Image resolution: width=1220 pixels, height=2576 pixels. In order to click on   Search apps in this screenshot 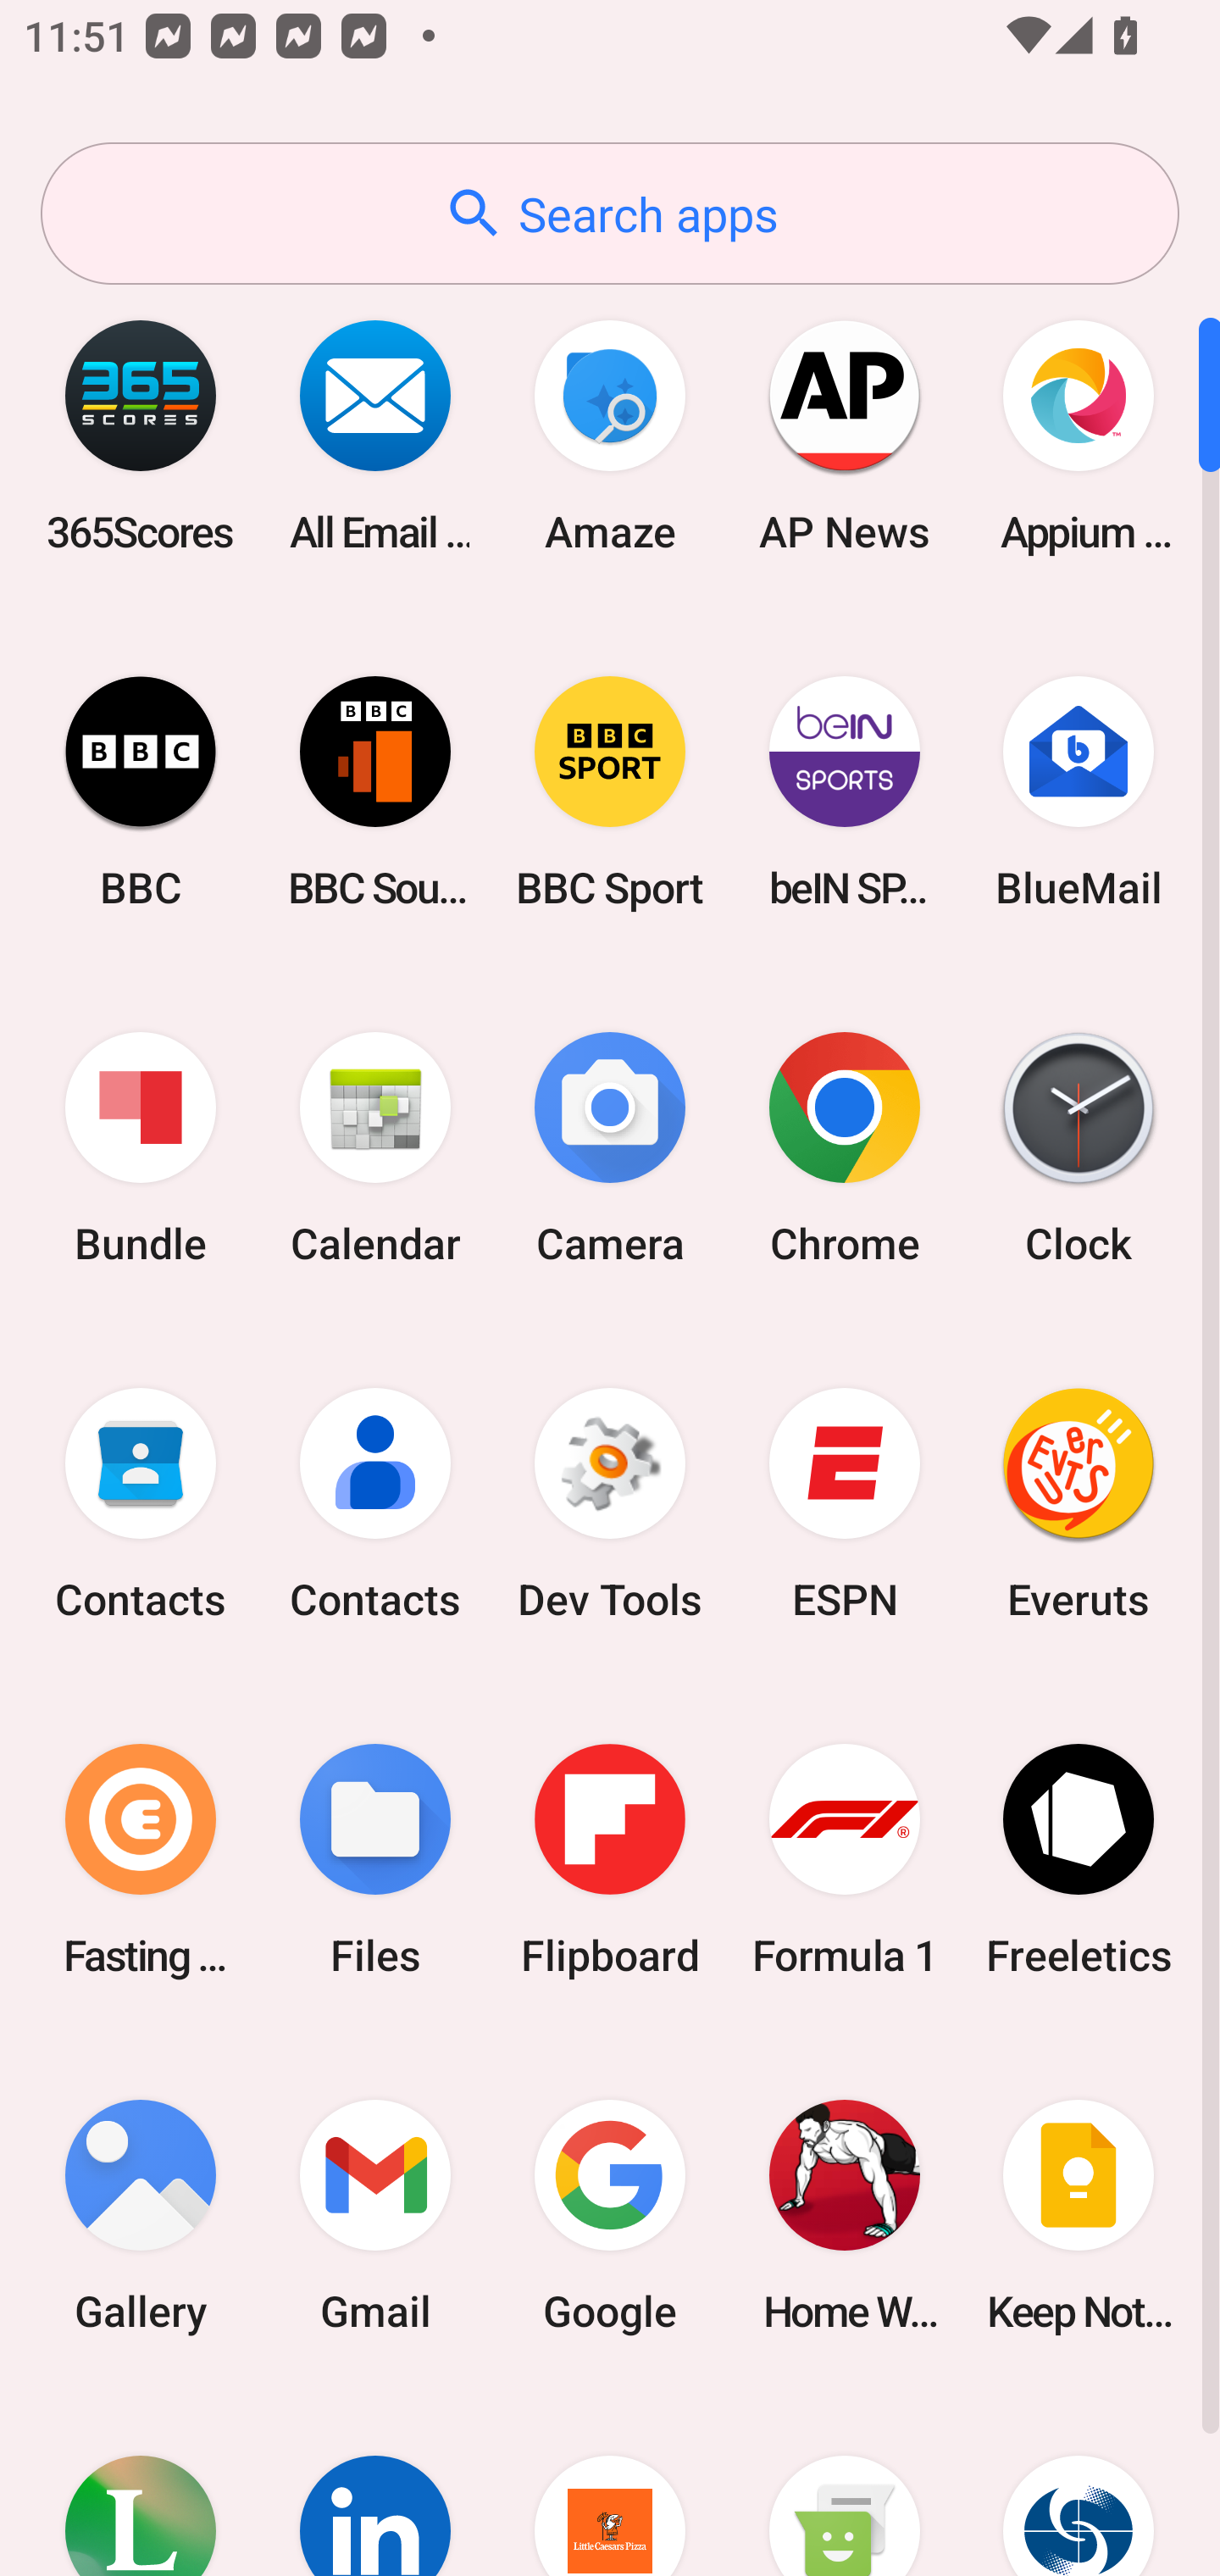, I will do `click(610, 214)`.